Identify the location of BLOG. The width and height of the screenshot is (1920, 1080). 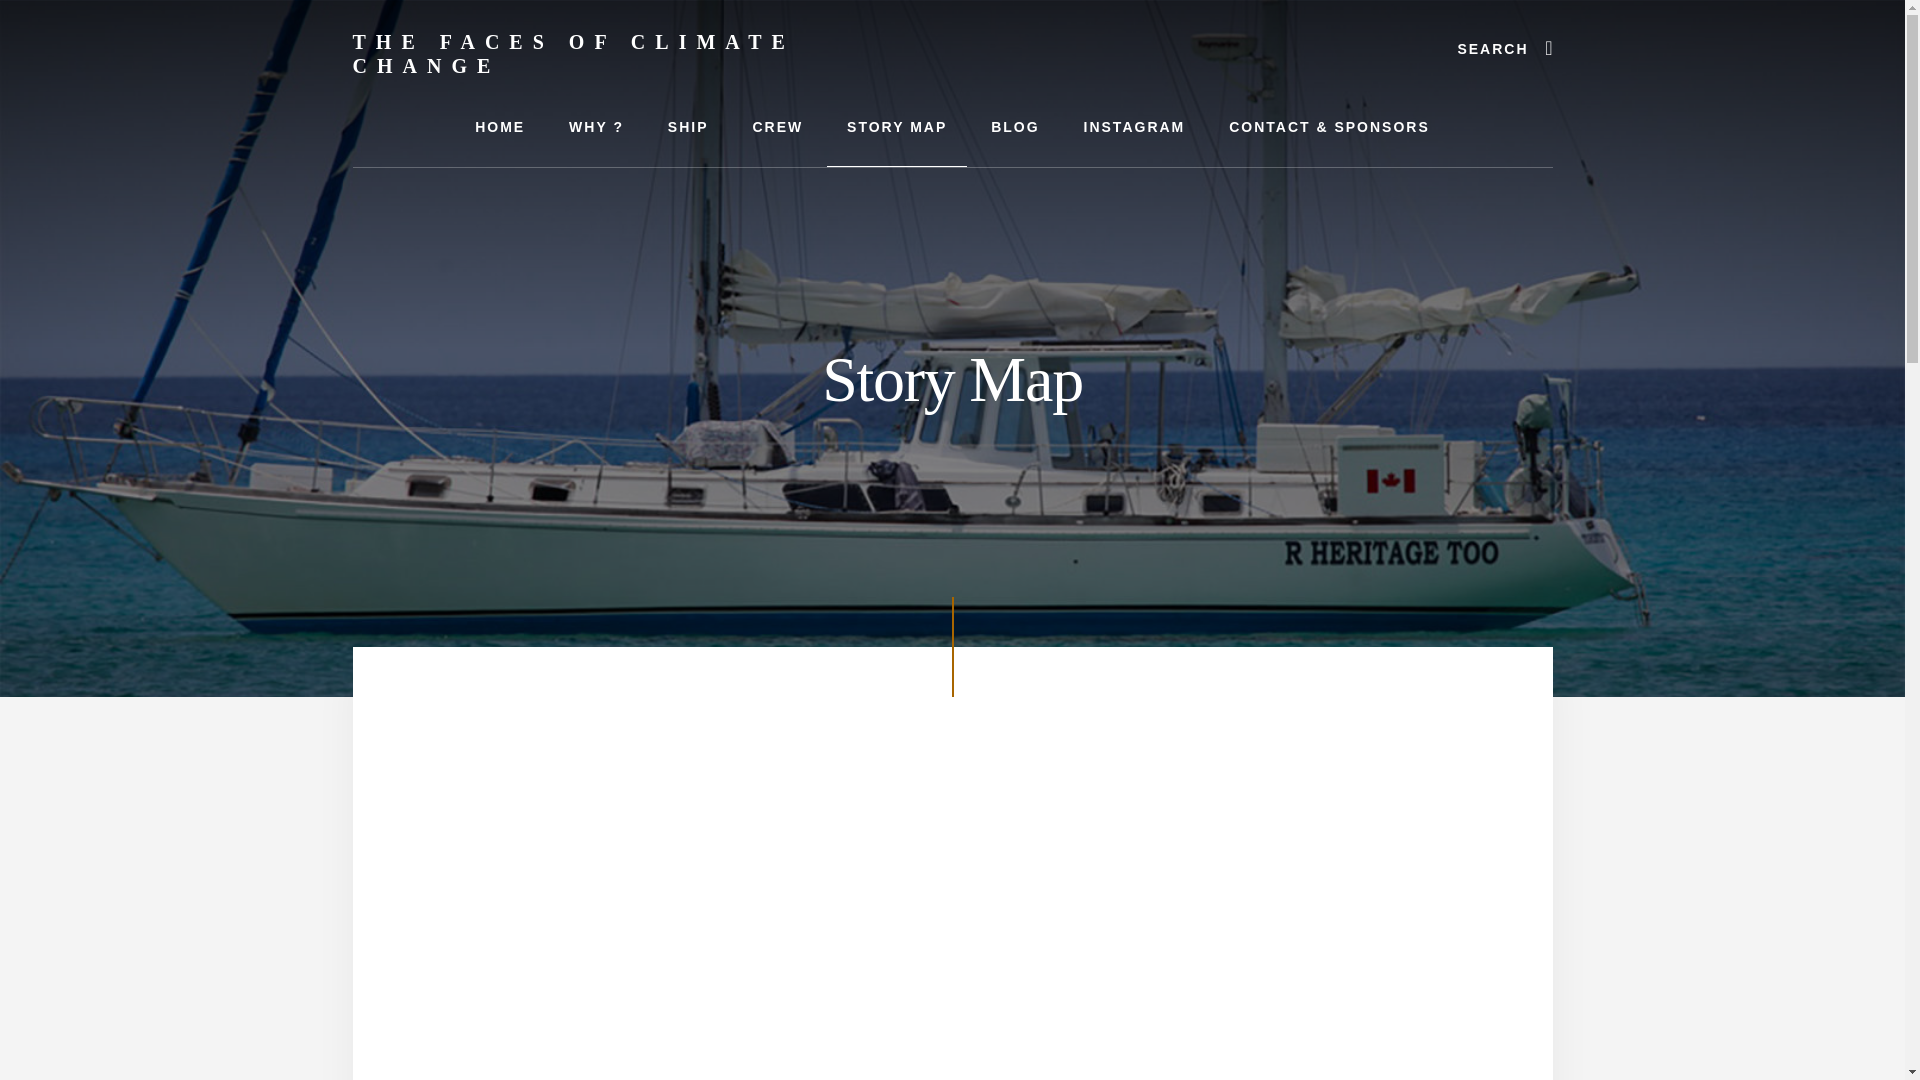
(1015, 127).